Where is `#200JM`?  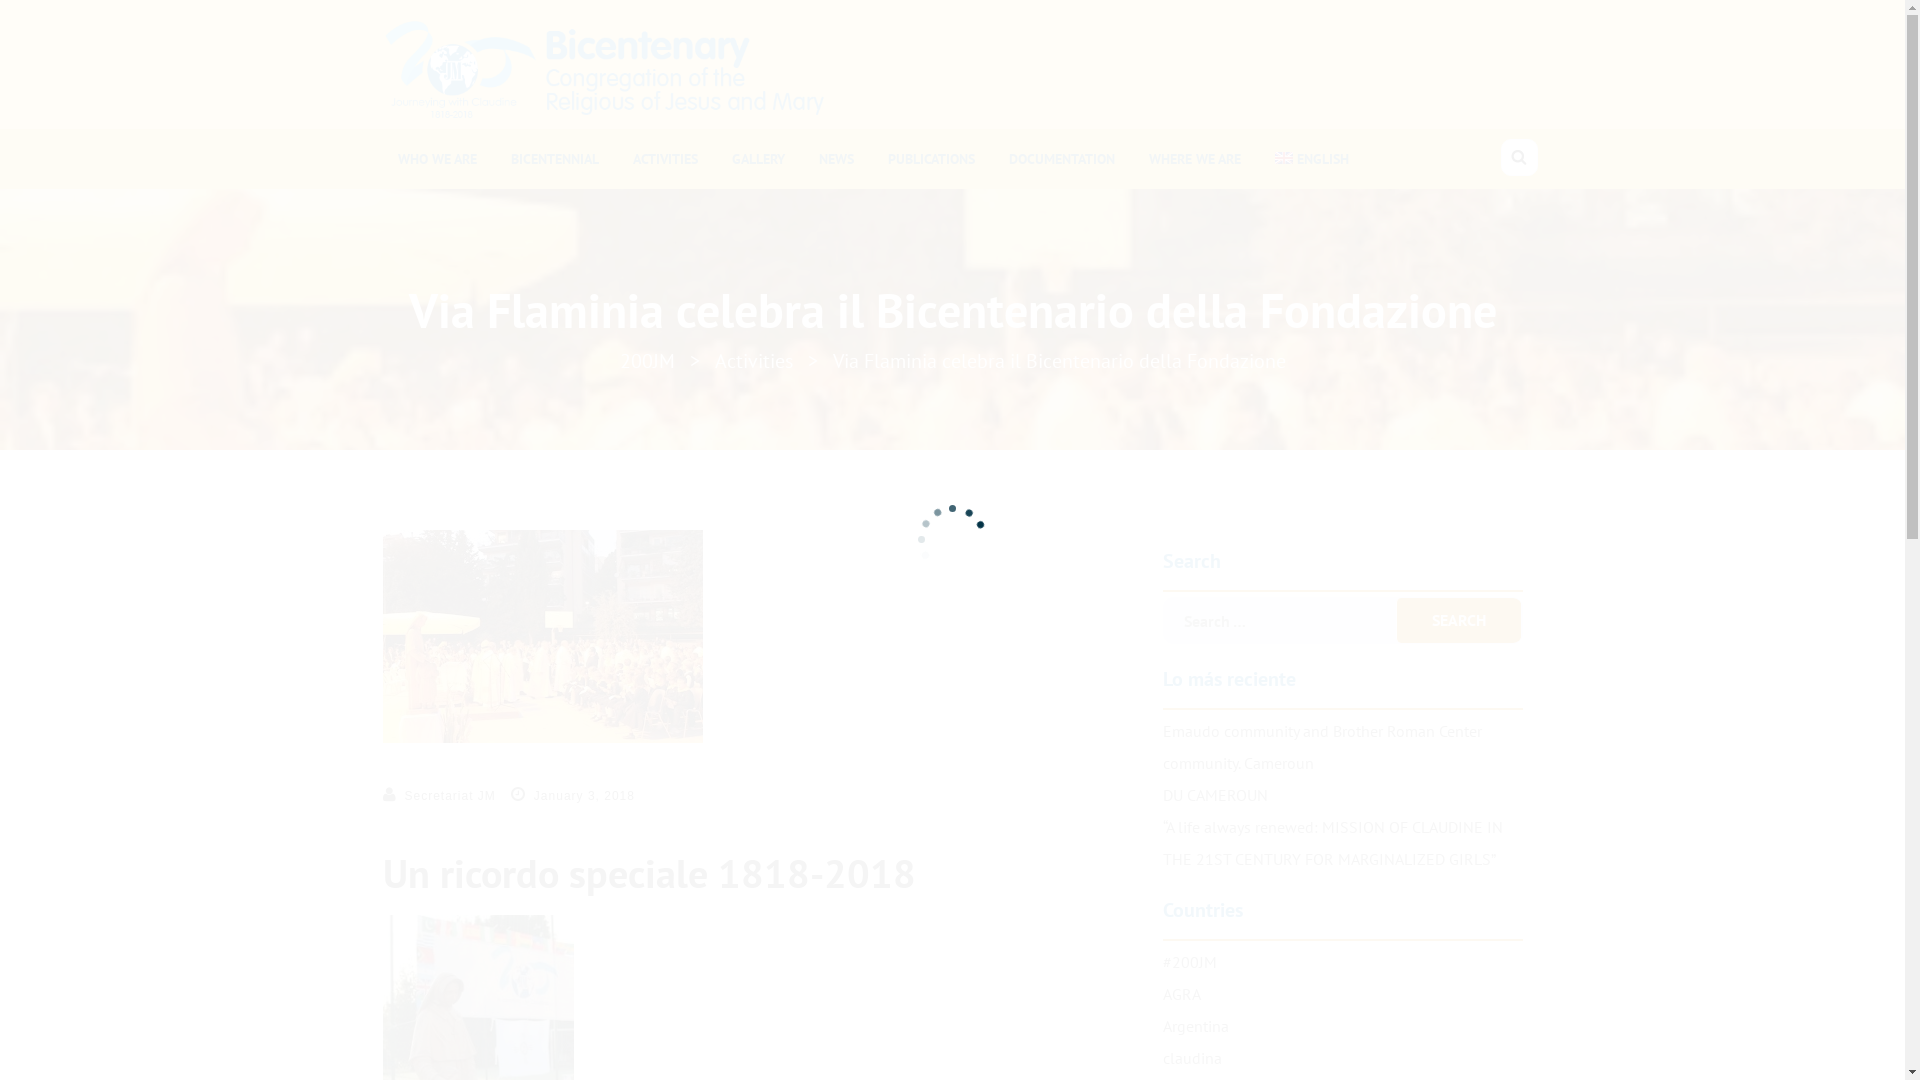 #200JM is located at coordinates (1189, 962).